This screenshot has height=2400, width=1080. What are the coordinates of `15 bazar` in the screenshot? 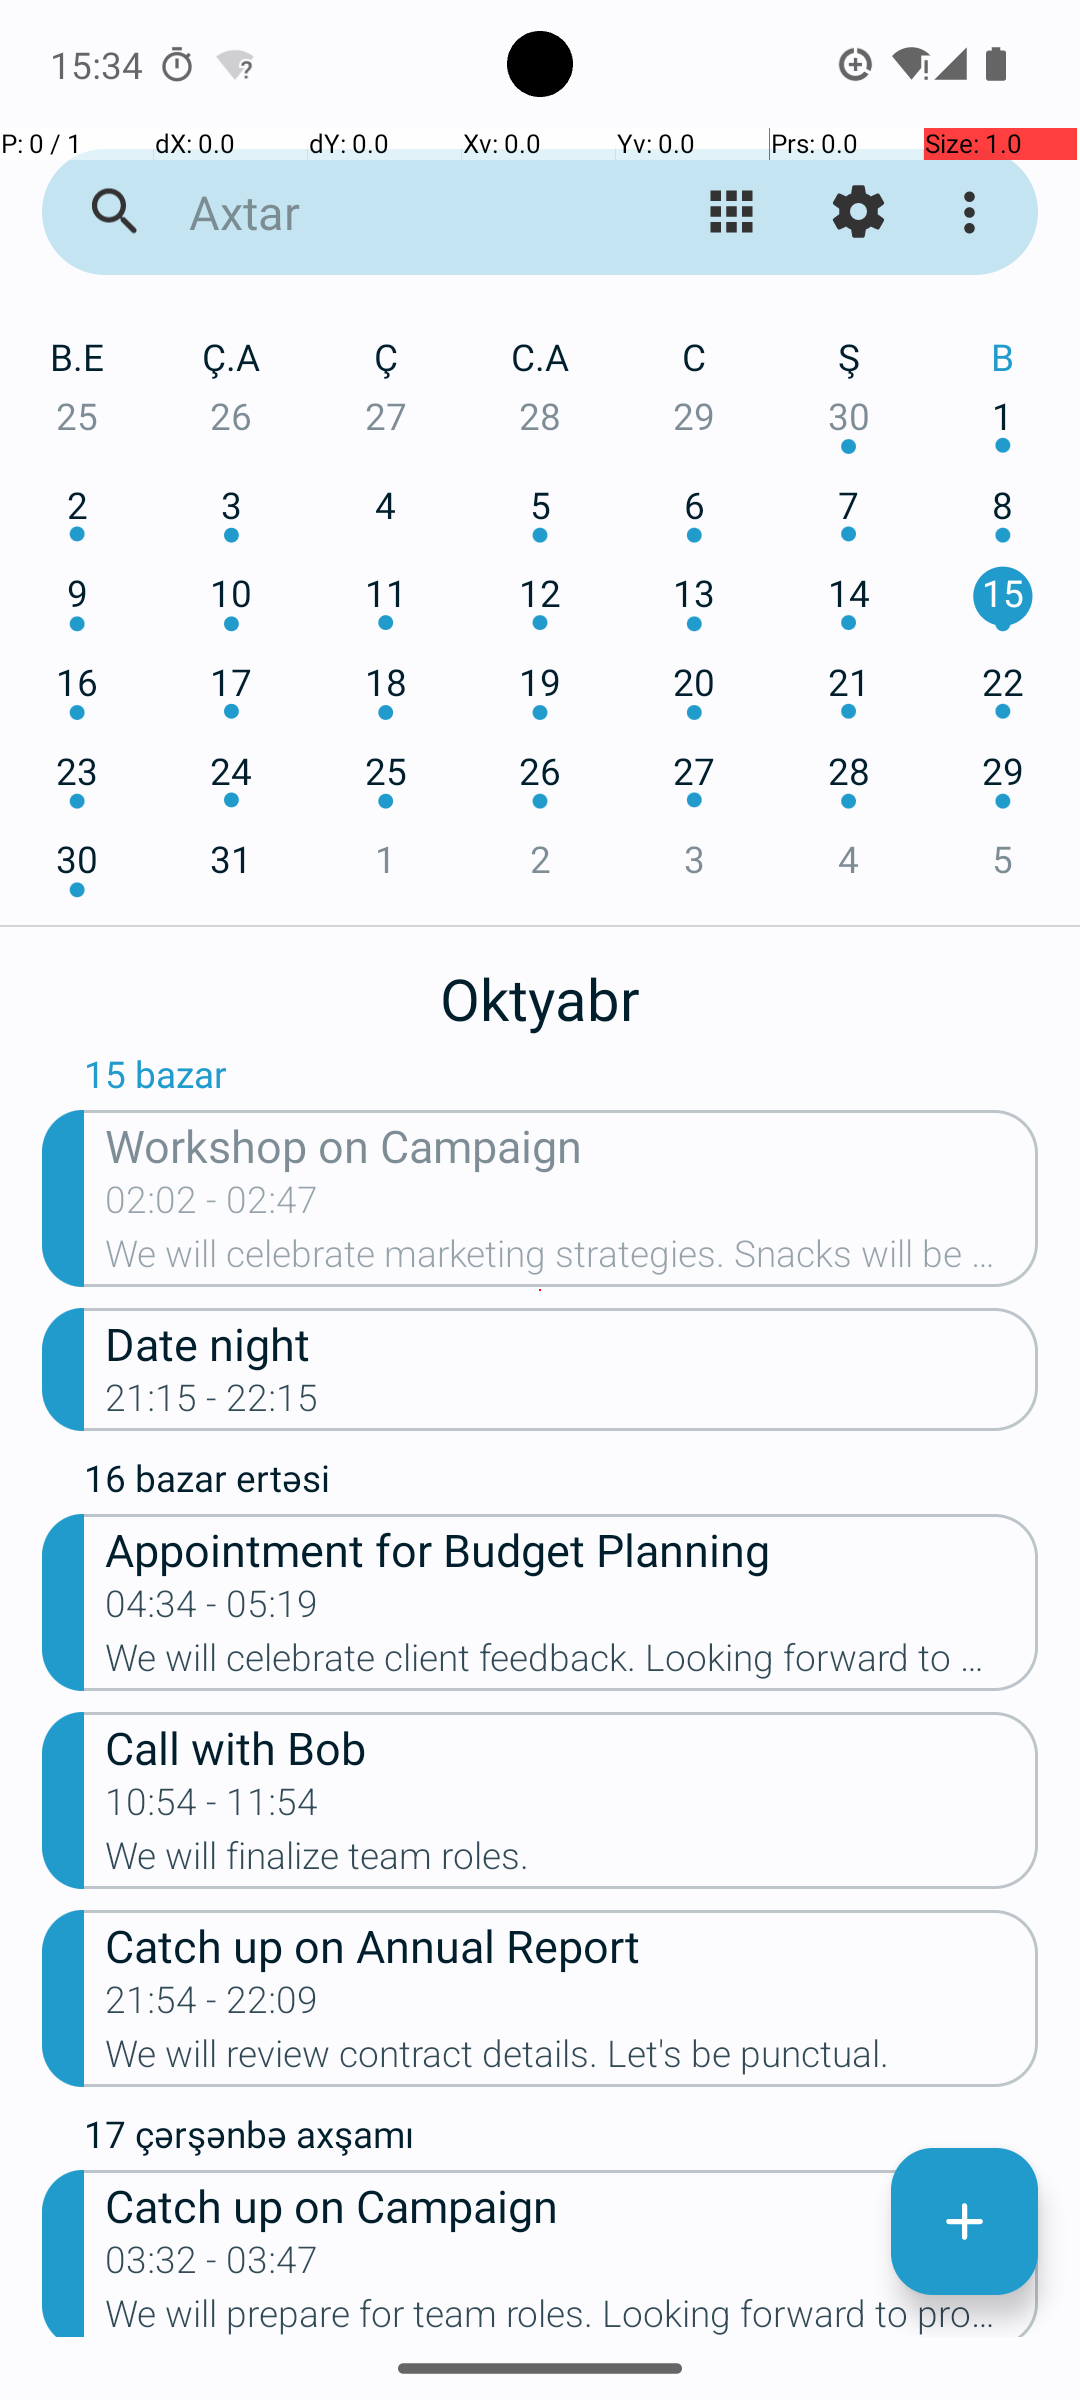 It's located at (561, 1079).